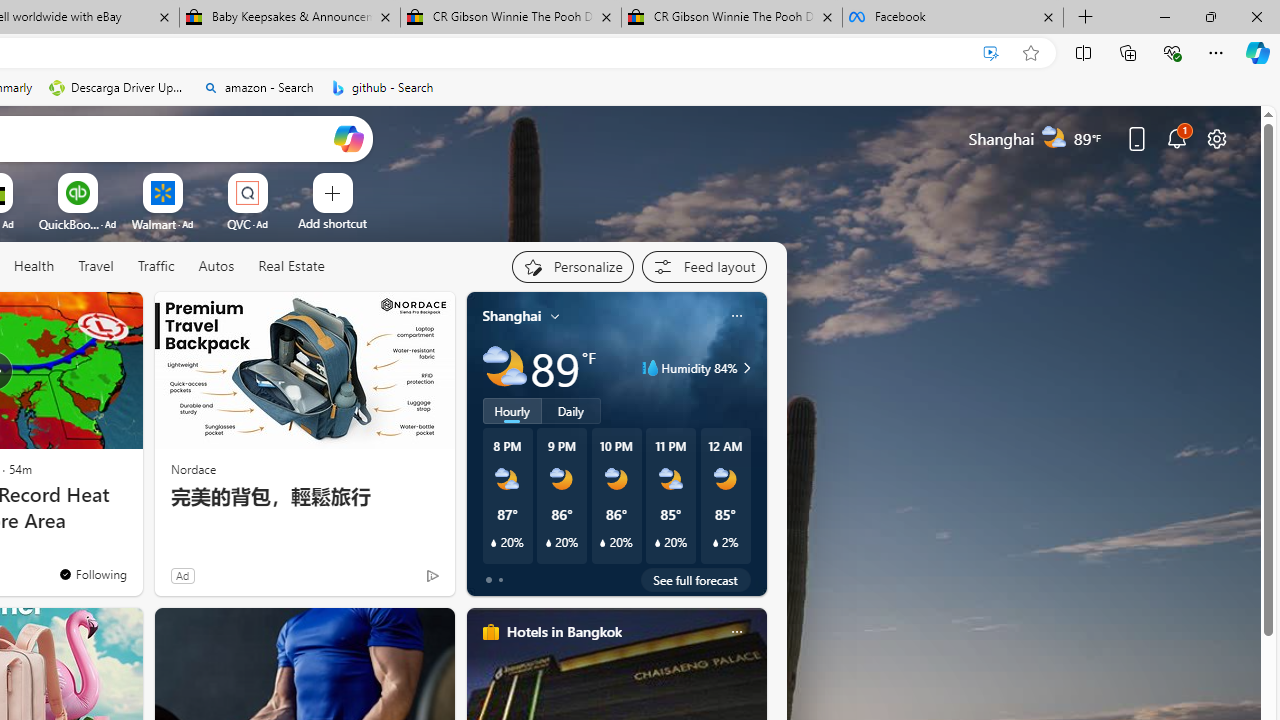 This screenshot has height=720, width=1280. I want to click on Daily, so click(571, 411).